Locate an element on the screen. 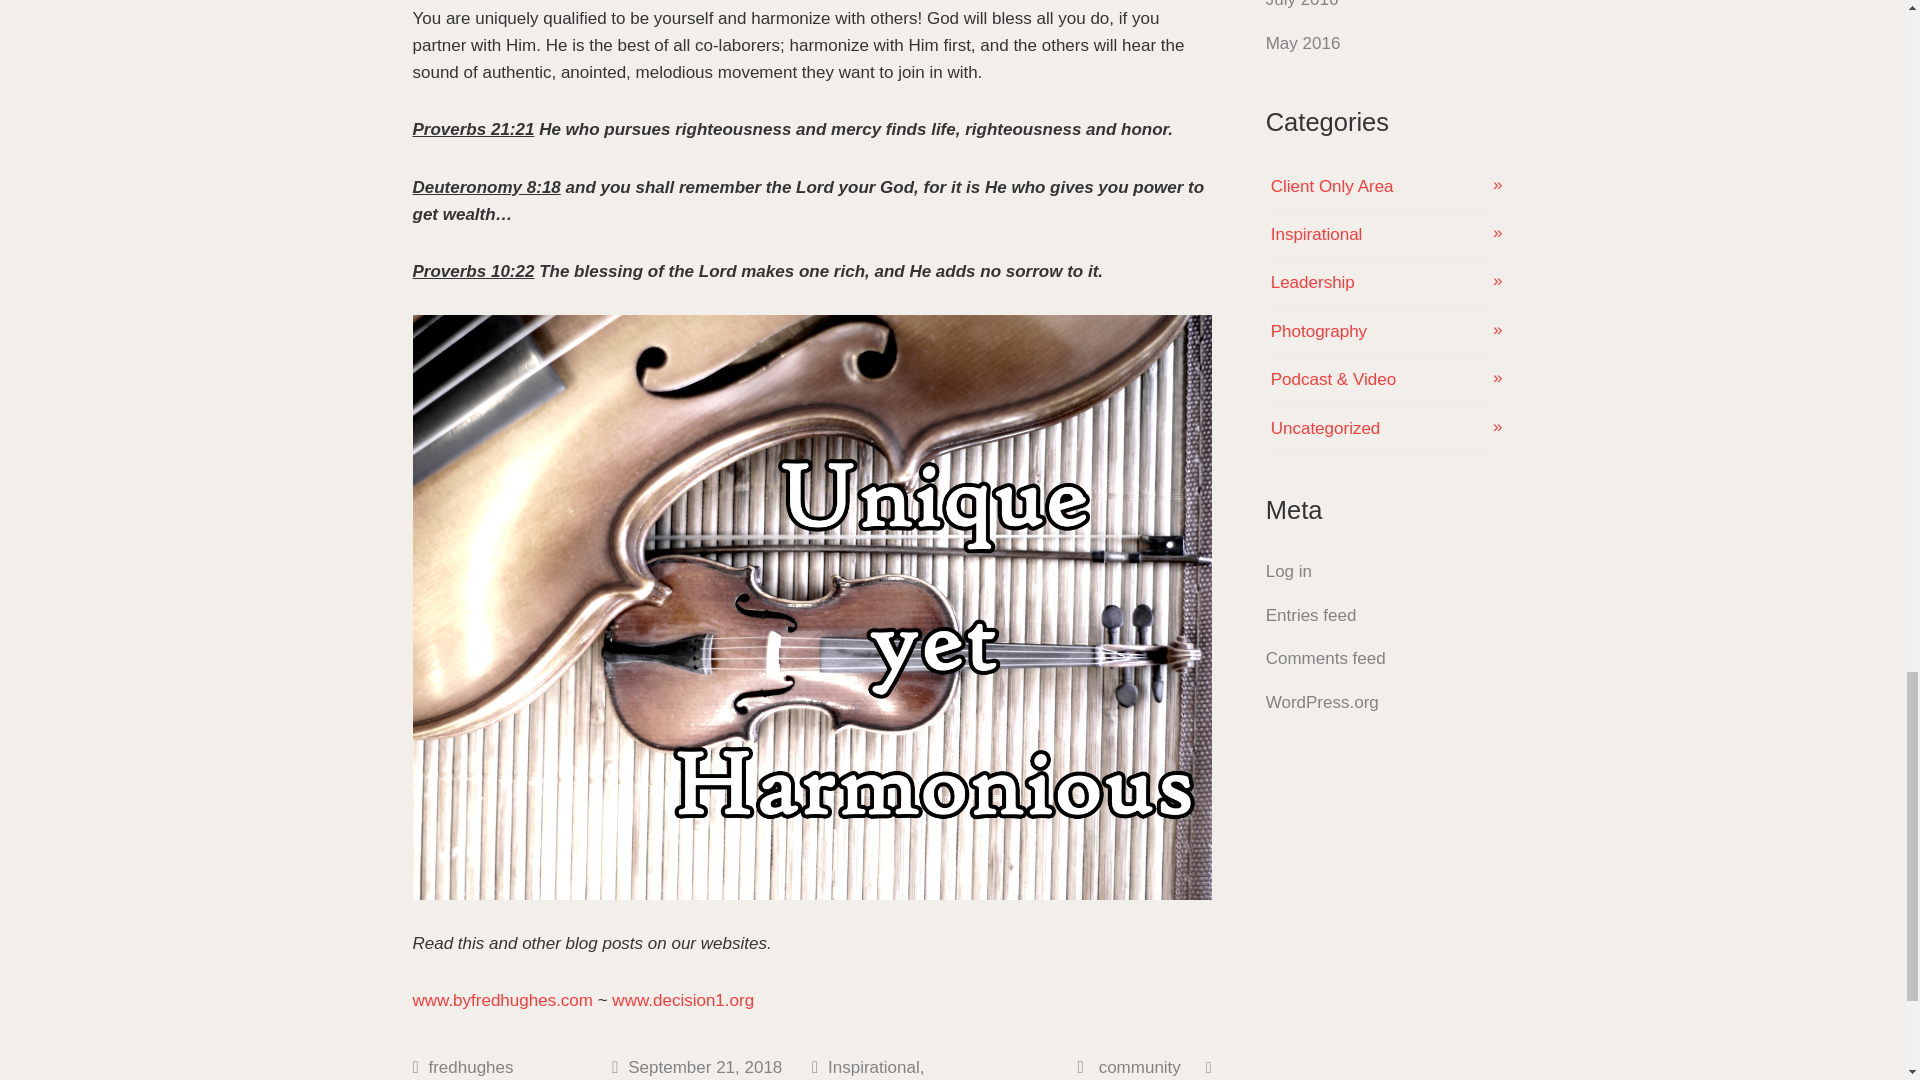 The width and height of the screenshot is (1920, 1080). www.byfredhughes.com is located at coordinates (502, 1000).